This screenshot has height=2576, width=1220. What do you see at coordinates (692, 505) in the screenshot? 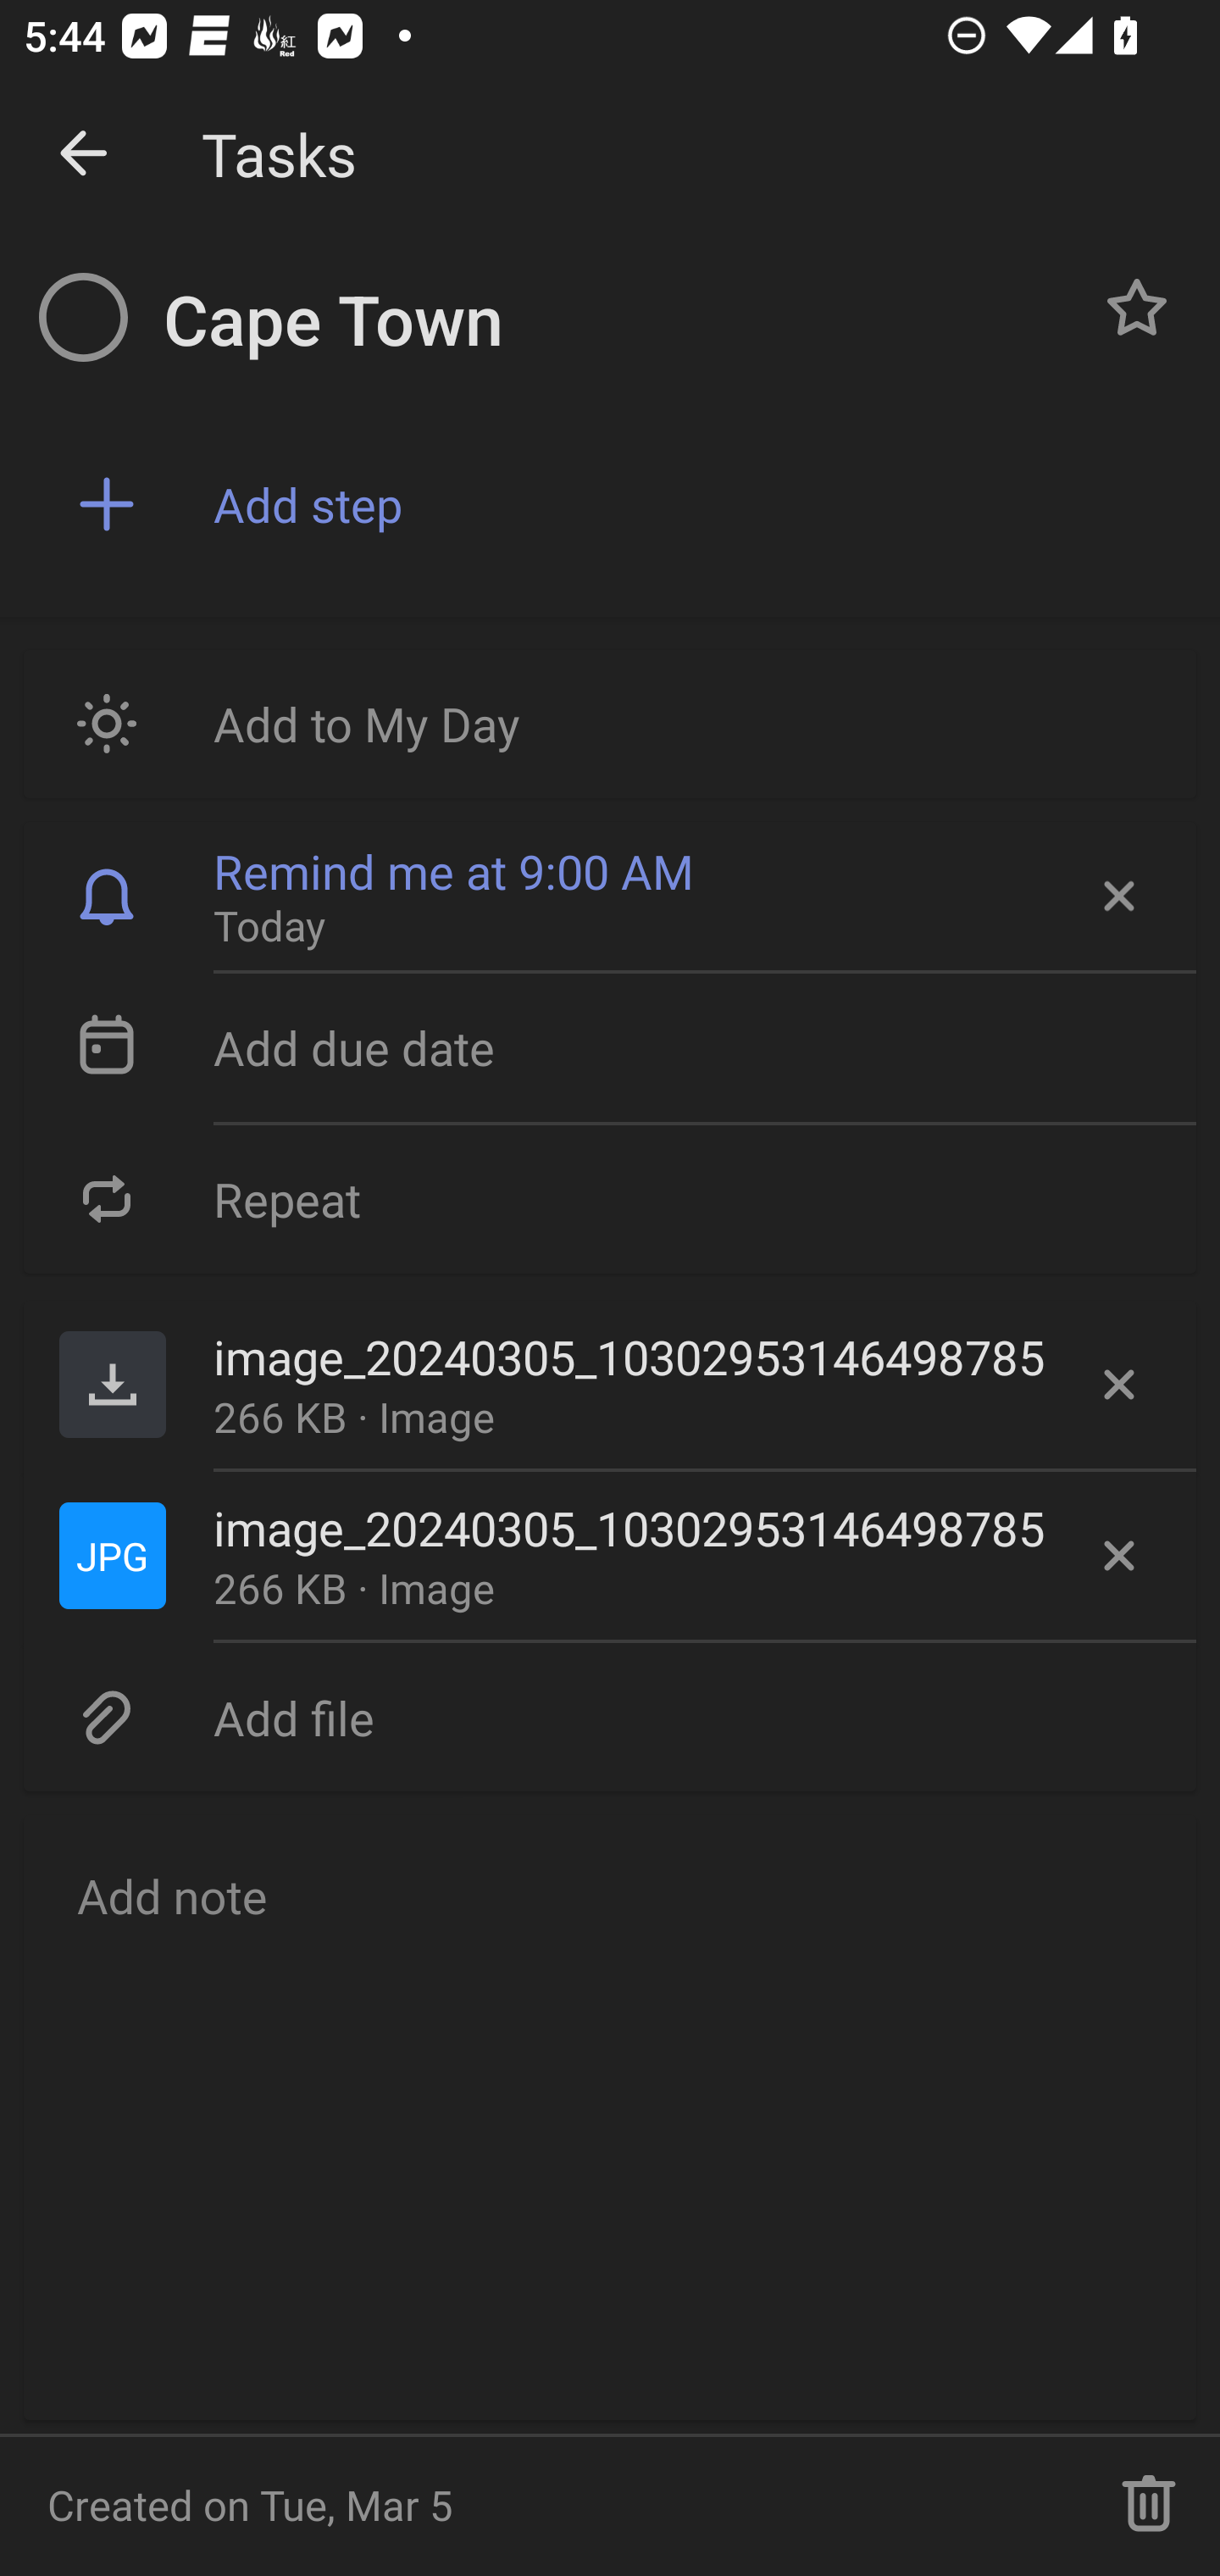
I see `Add step` at bounding box center [692, 505].